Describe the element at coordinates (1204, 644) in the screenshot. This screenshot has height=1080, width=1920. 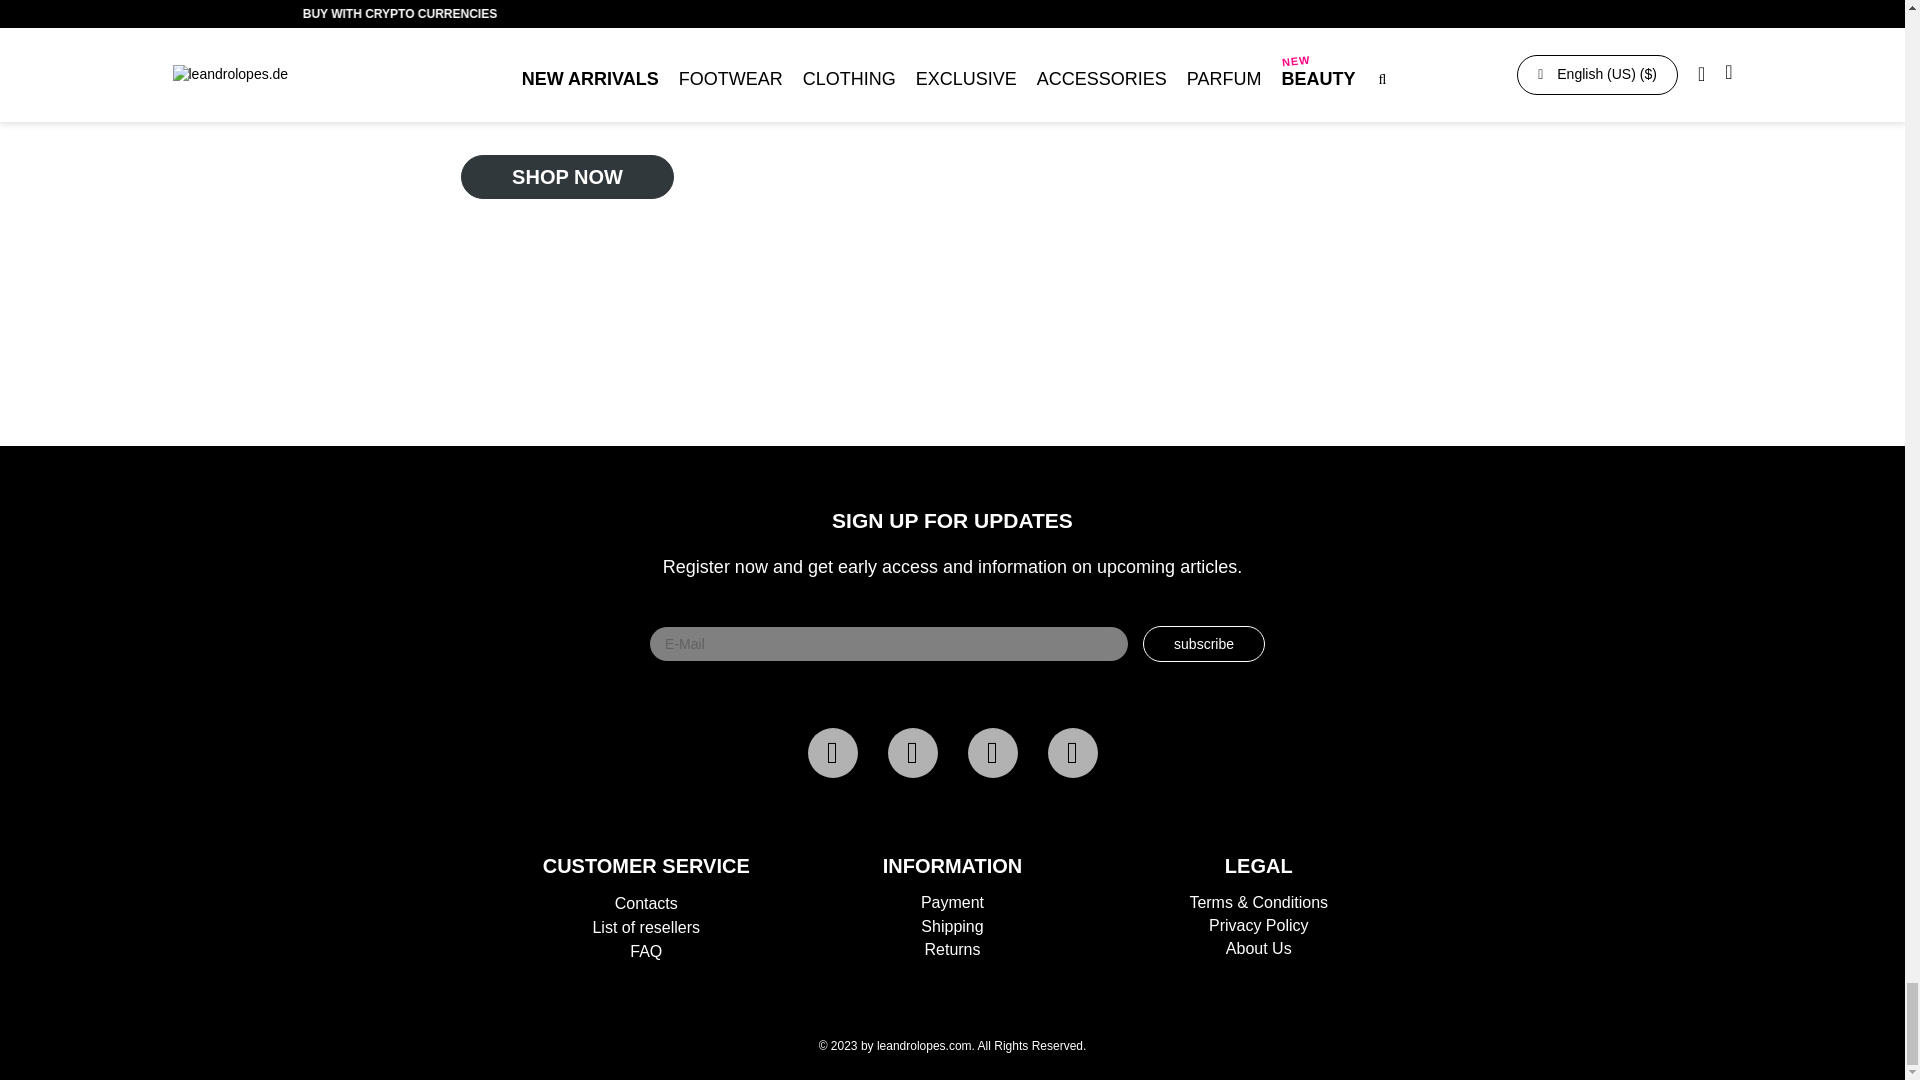
I see `Subscribe` at that location.